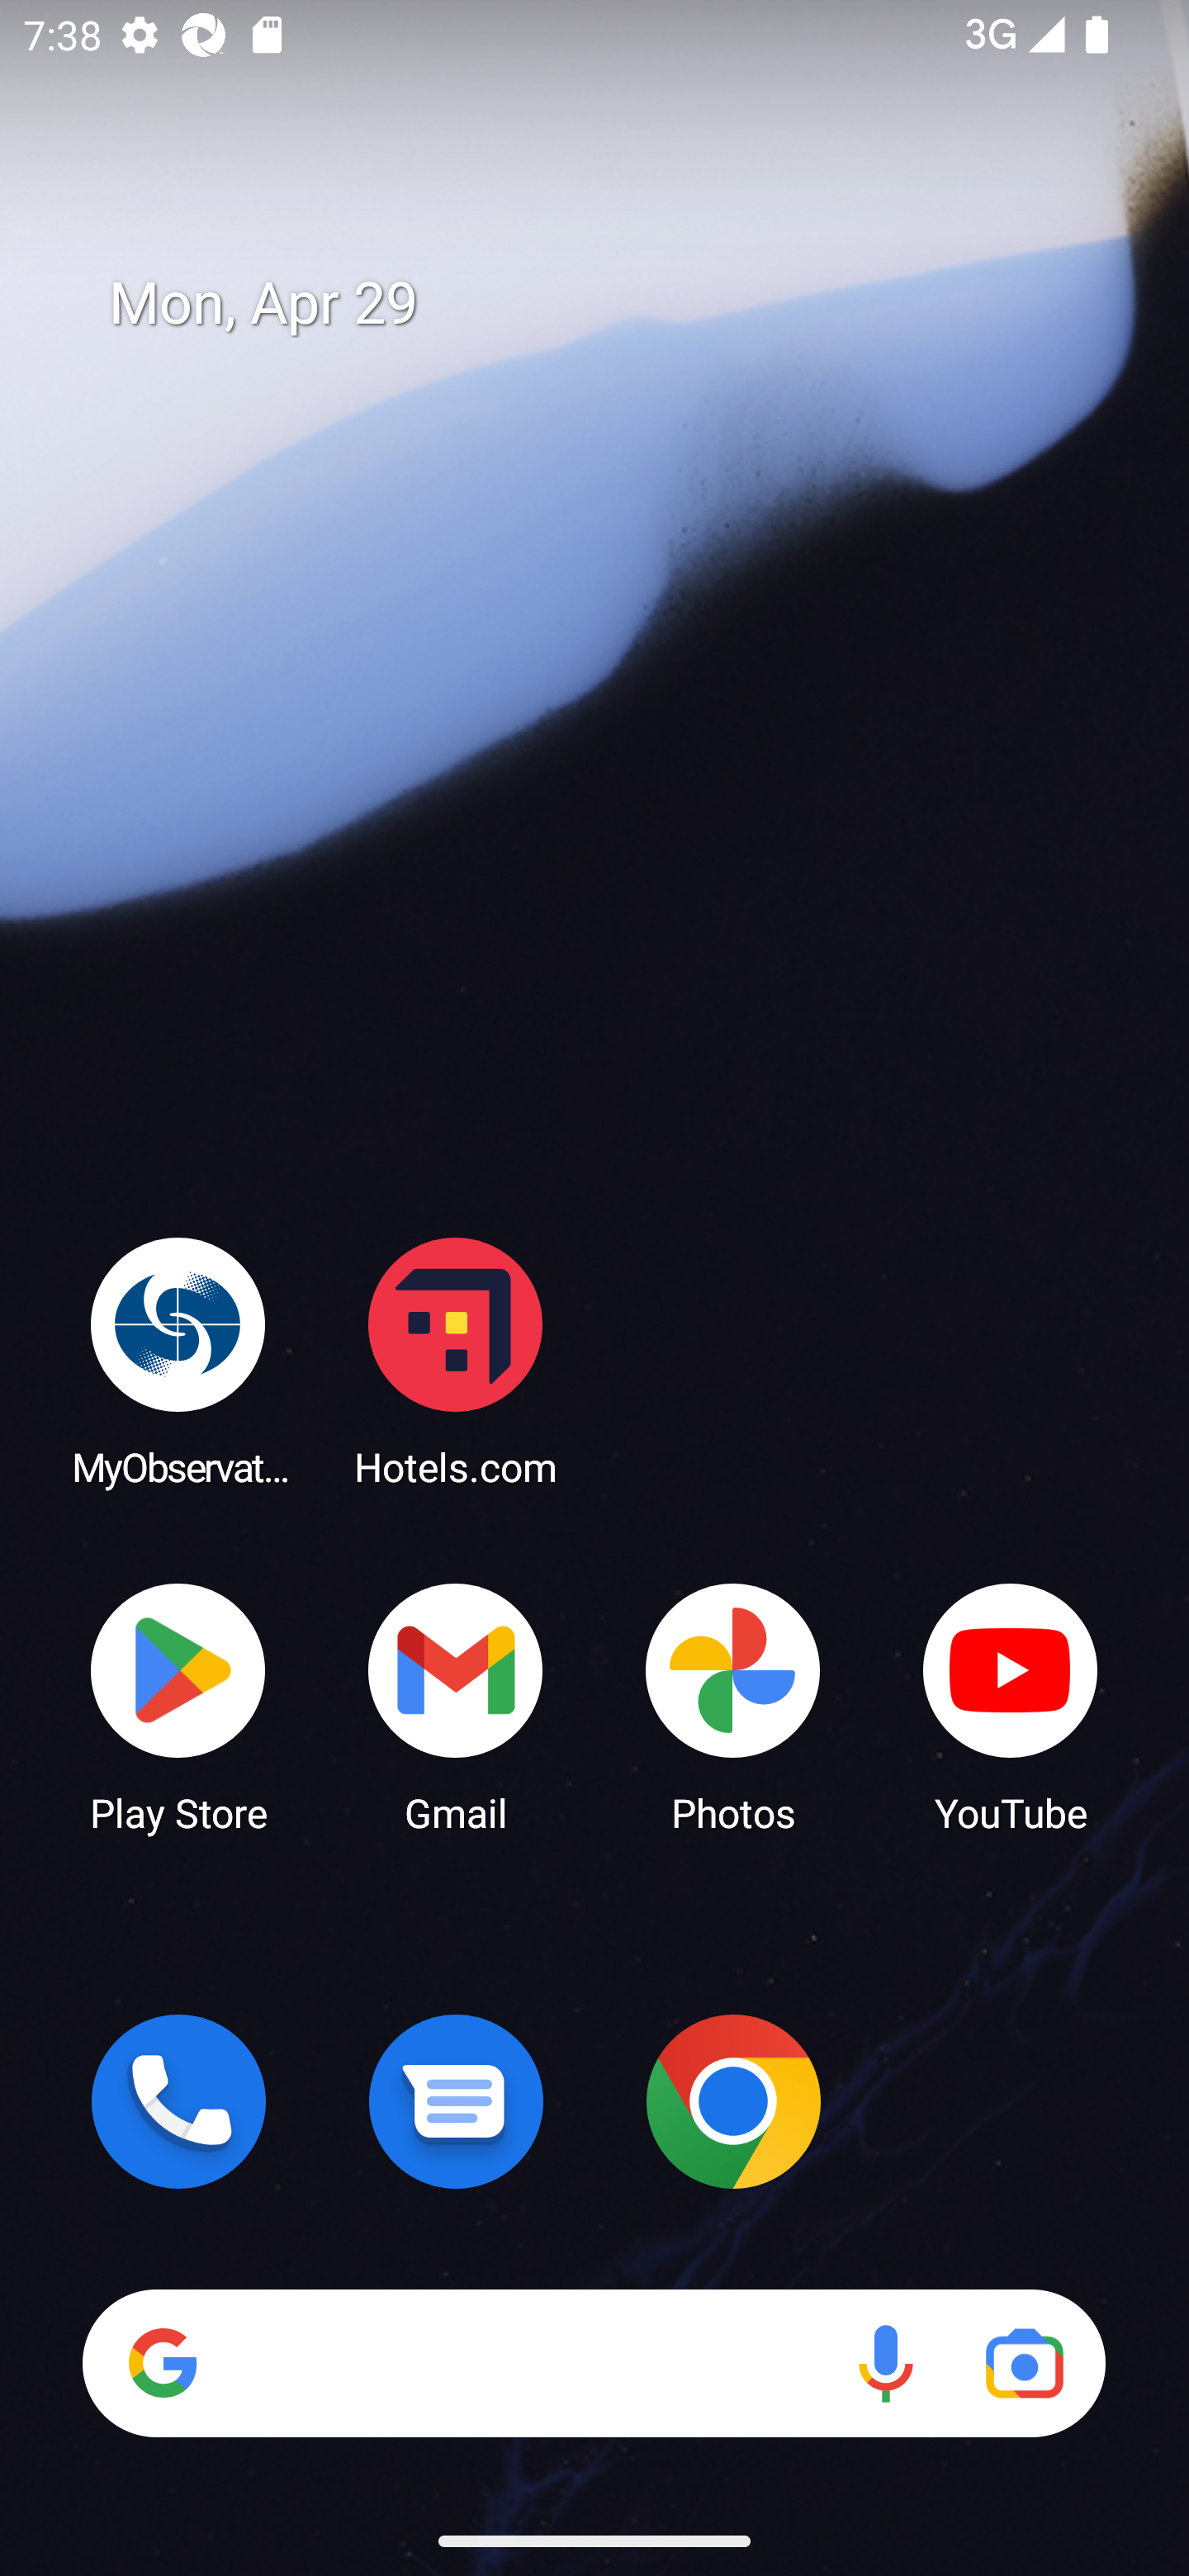 This screenshot has width=1189, height=2576. What do you see at coordinates (885, 2363) in the screenshot?
I see `Voice search` at bounding box center [885, 2363].